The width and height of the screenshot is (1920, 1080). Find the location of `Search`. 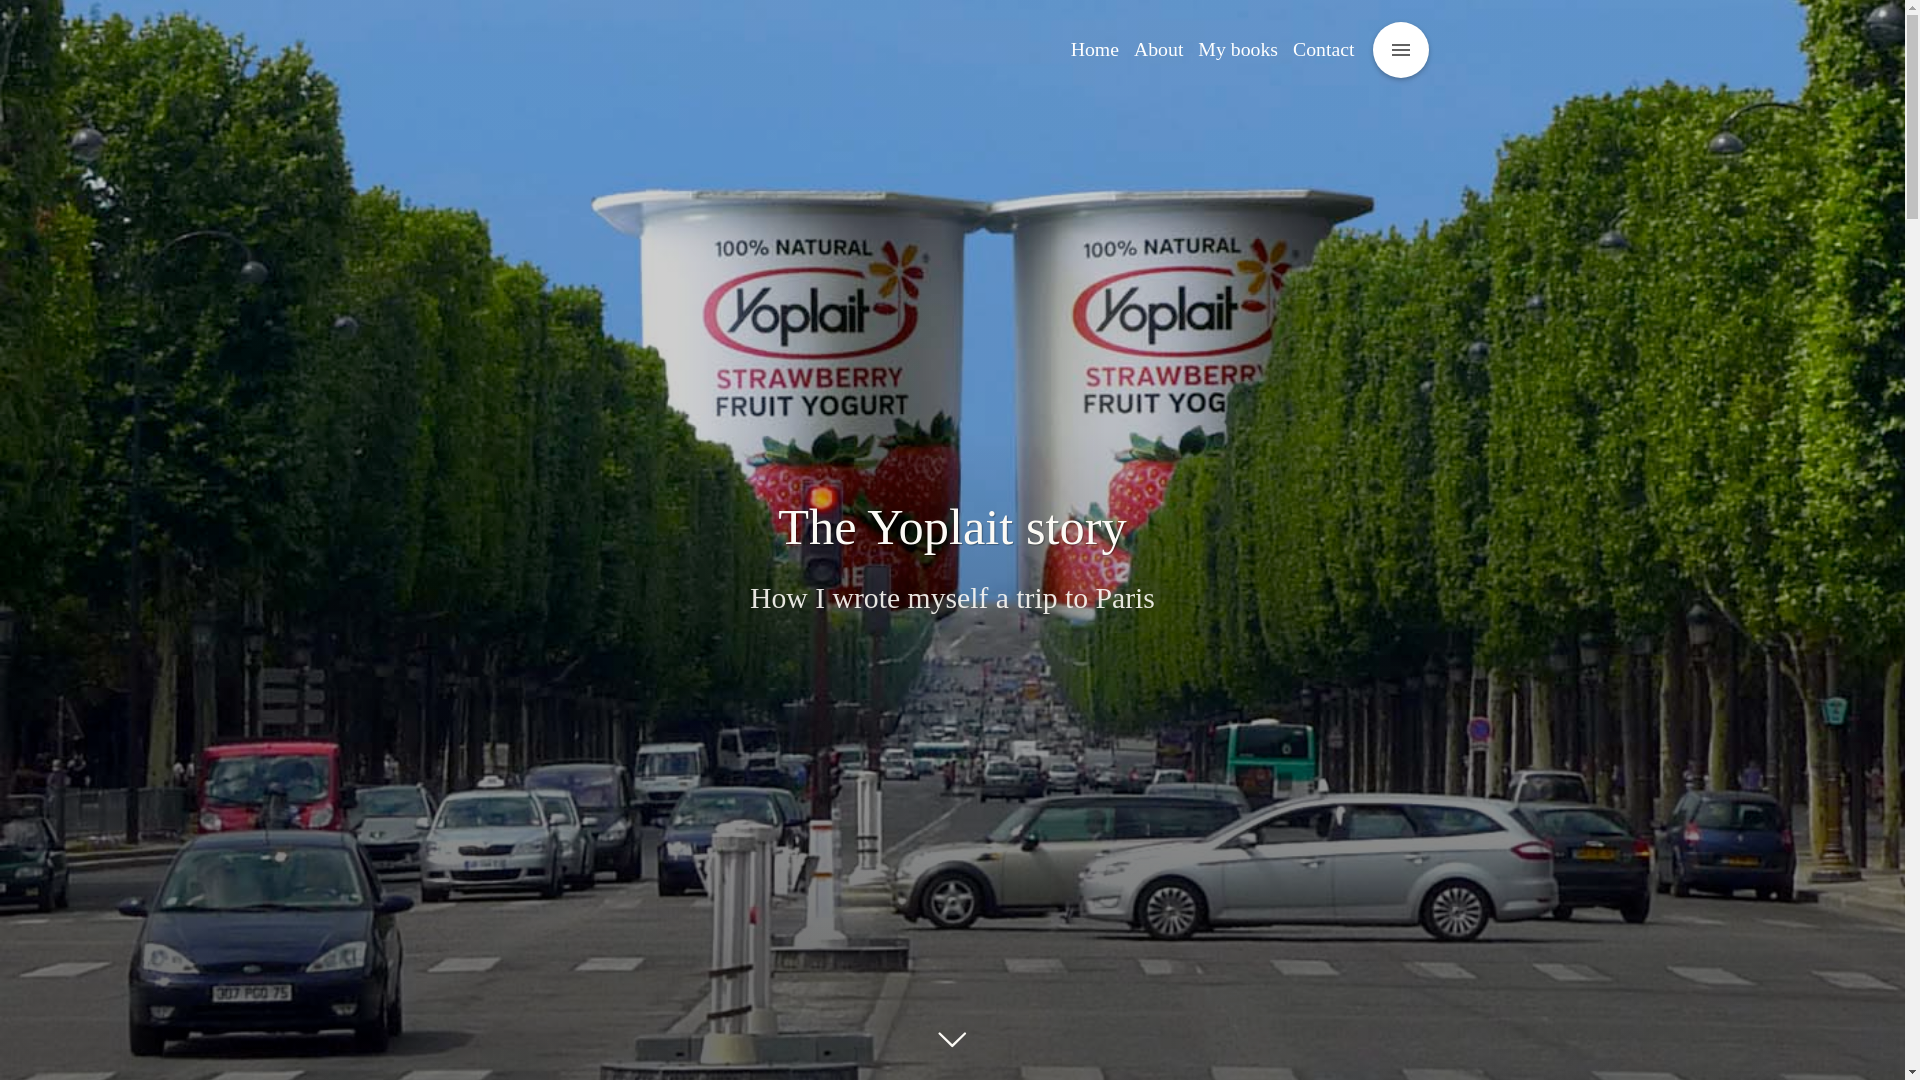

Search is located at coordinates (34, 12).